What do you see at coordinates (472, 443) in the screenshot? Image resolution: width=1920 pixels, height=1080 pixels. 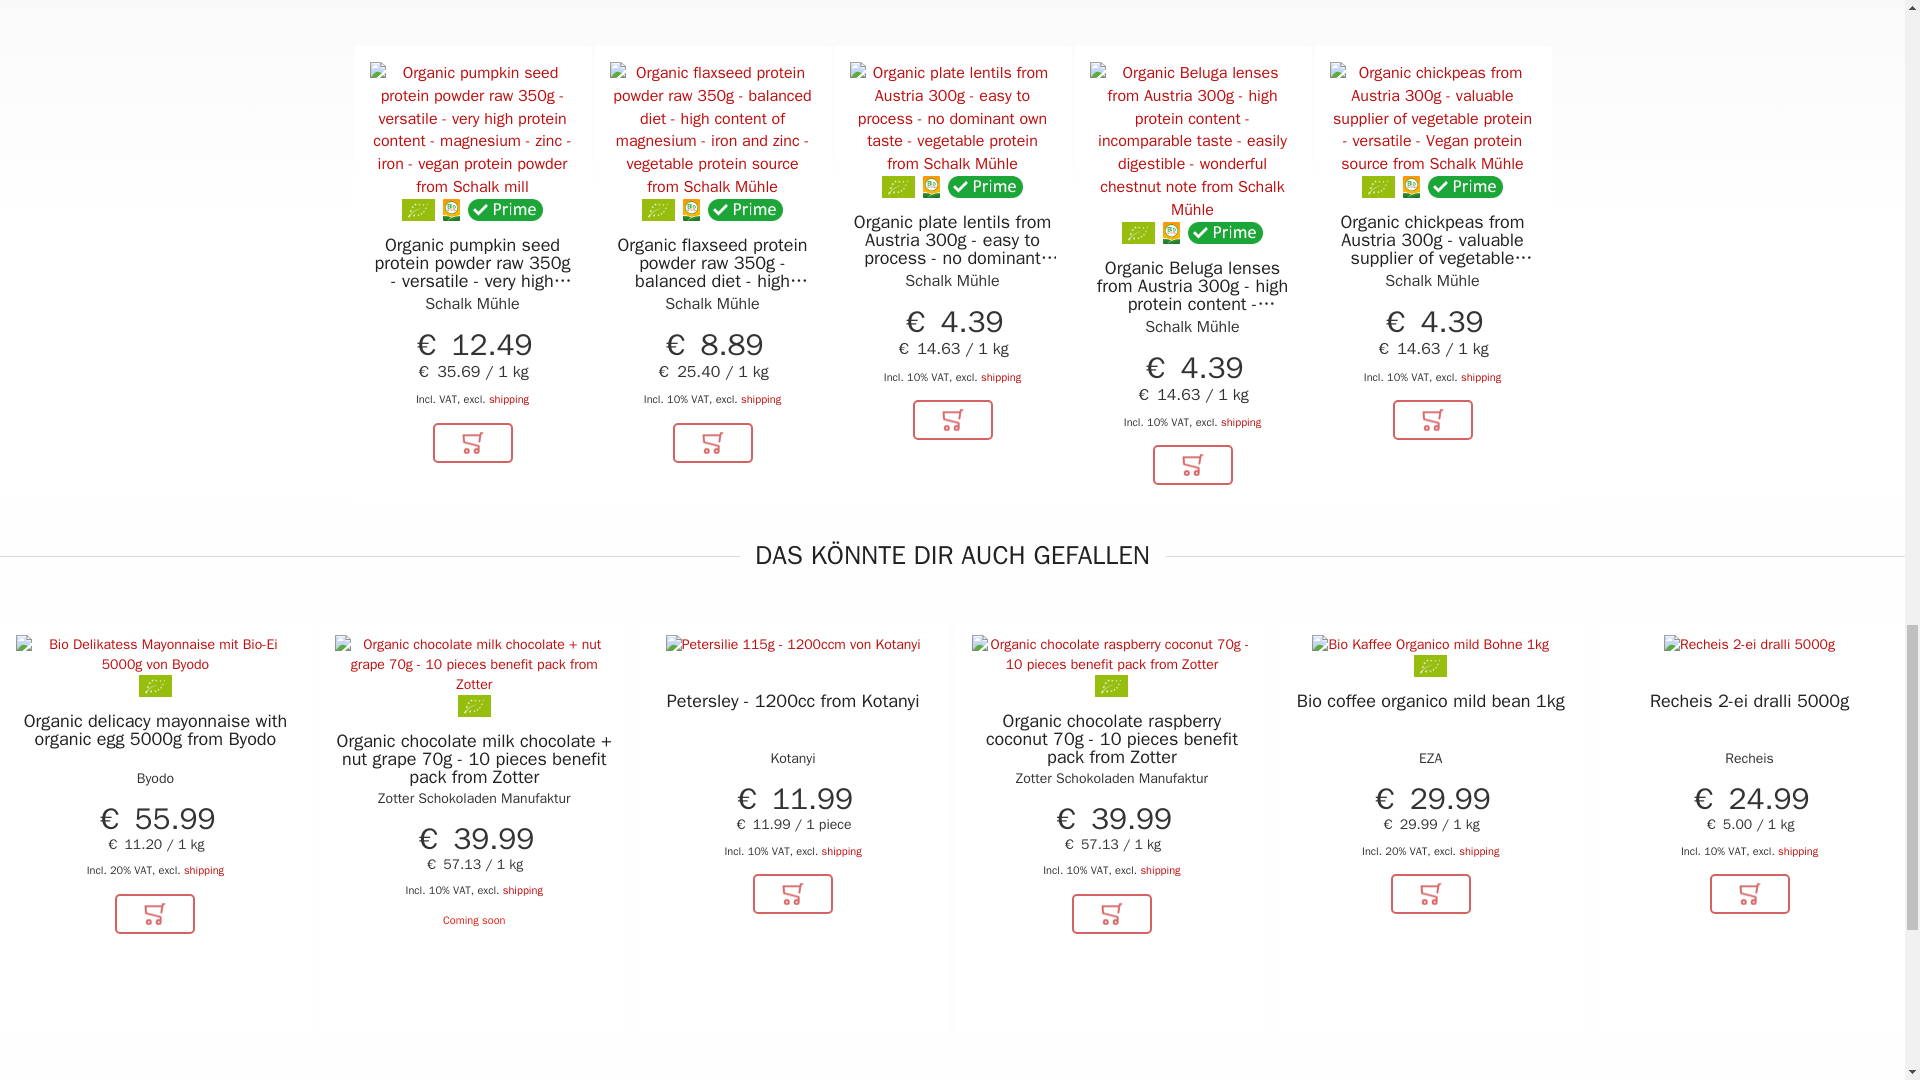 I see `Add to Cart` at bounding box center [472, 443].